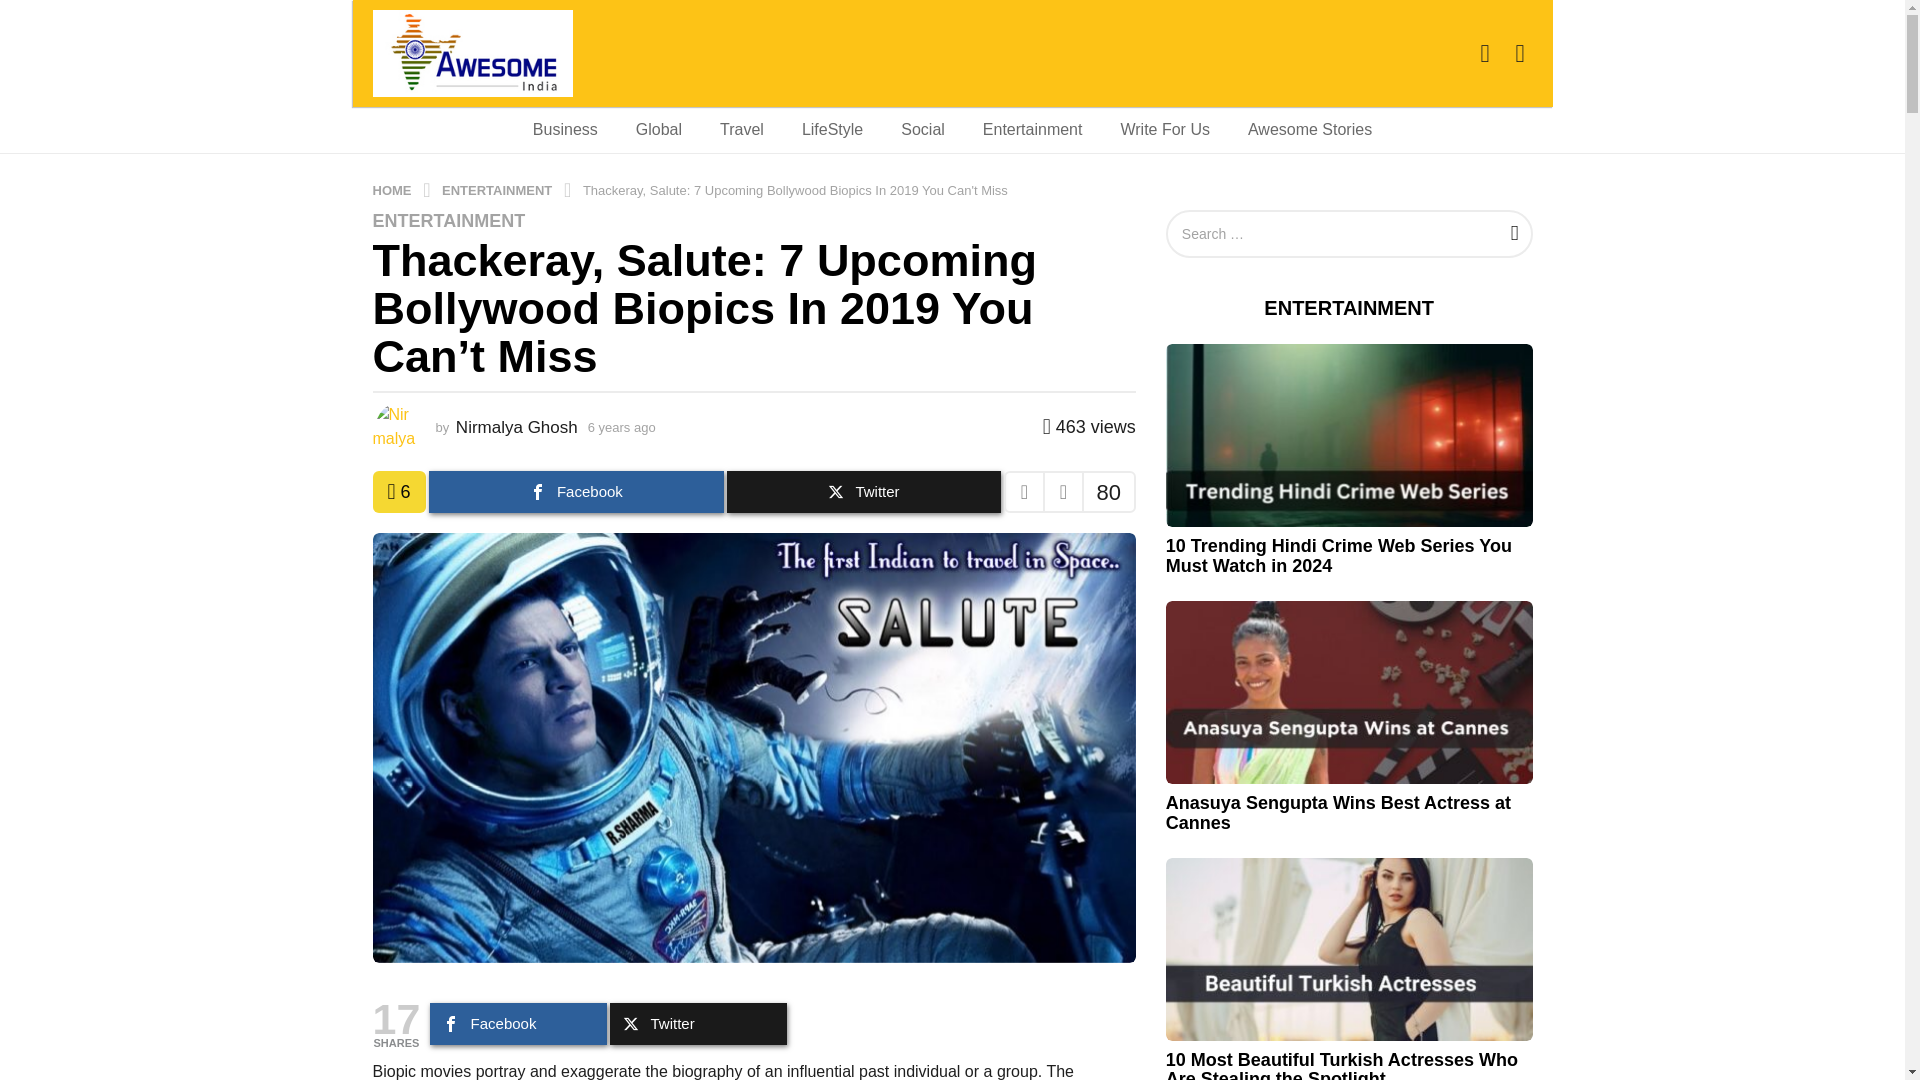  Describe the element at coordinates (1309, 130) in the screenshot. I see `Awesome Stories` at that location.